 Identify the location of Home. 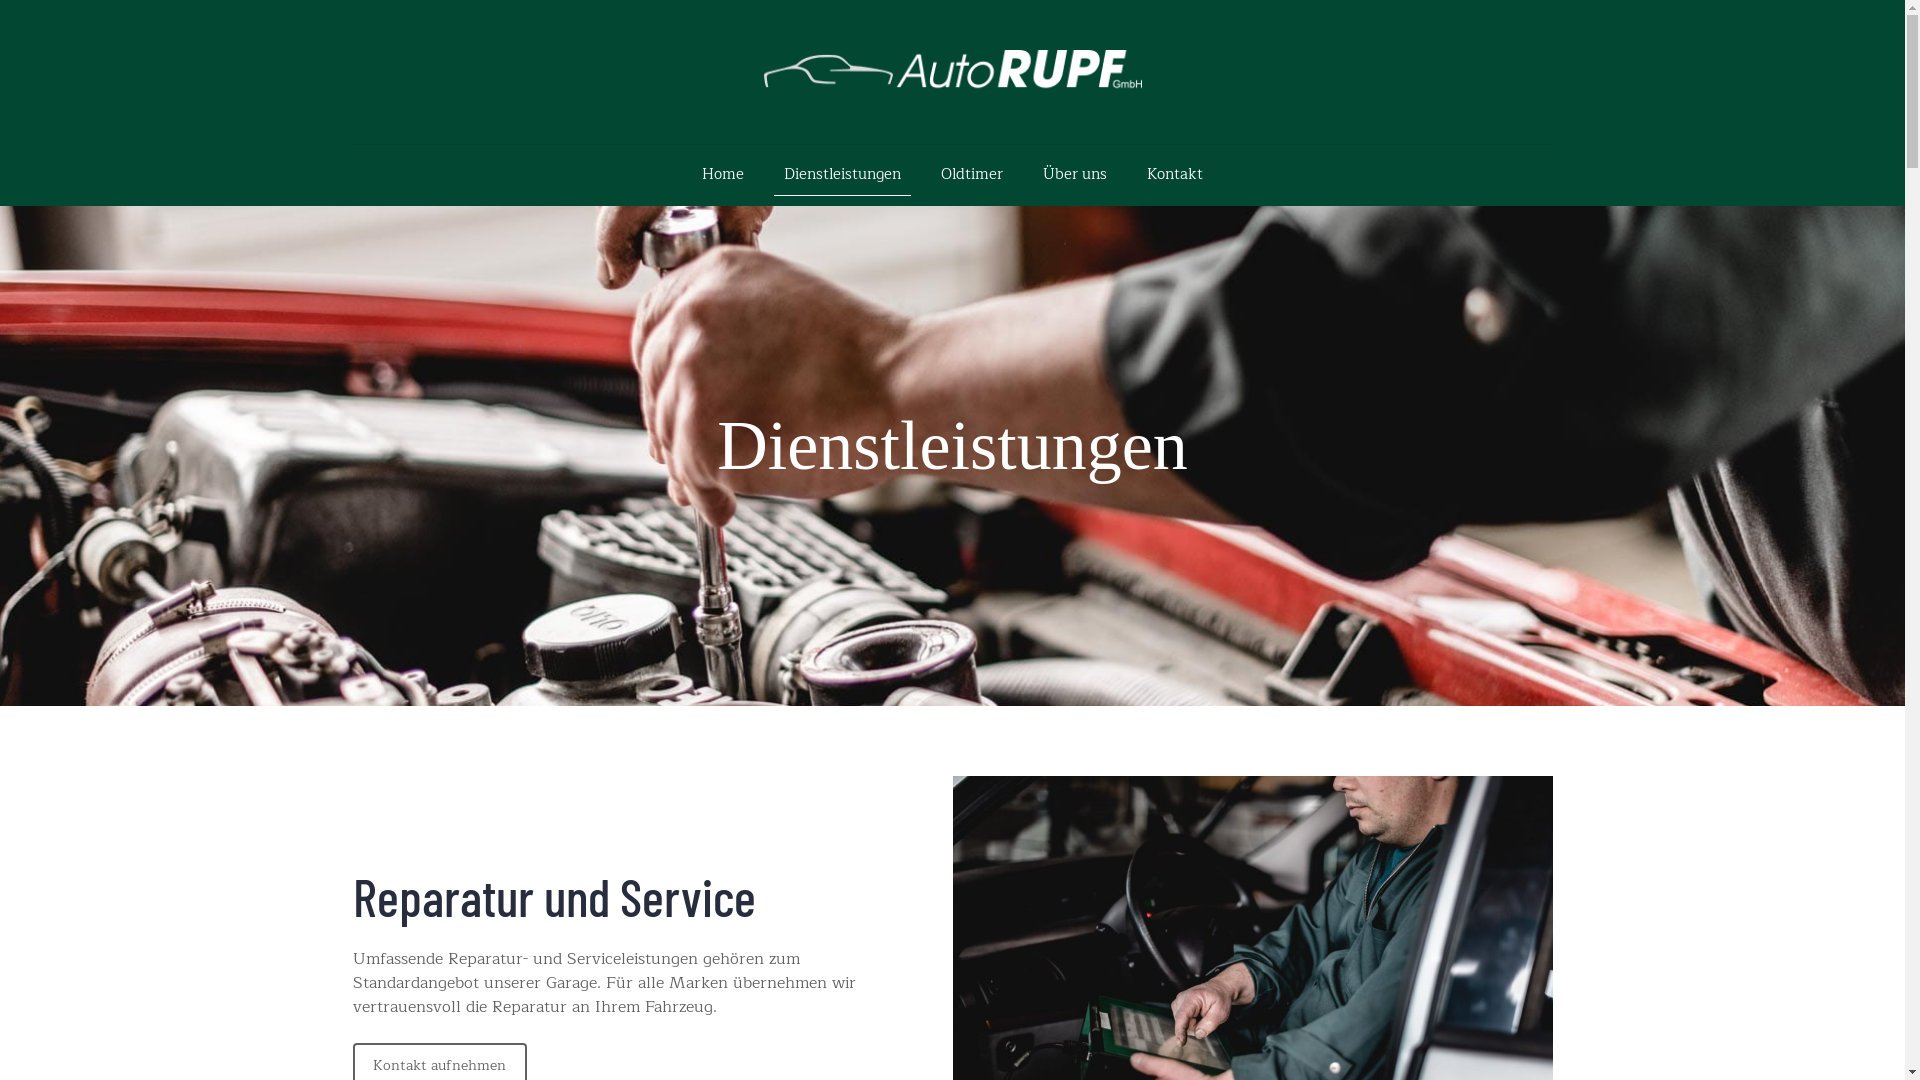
(723, 170).